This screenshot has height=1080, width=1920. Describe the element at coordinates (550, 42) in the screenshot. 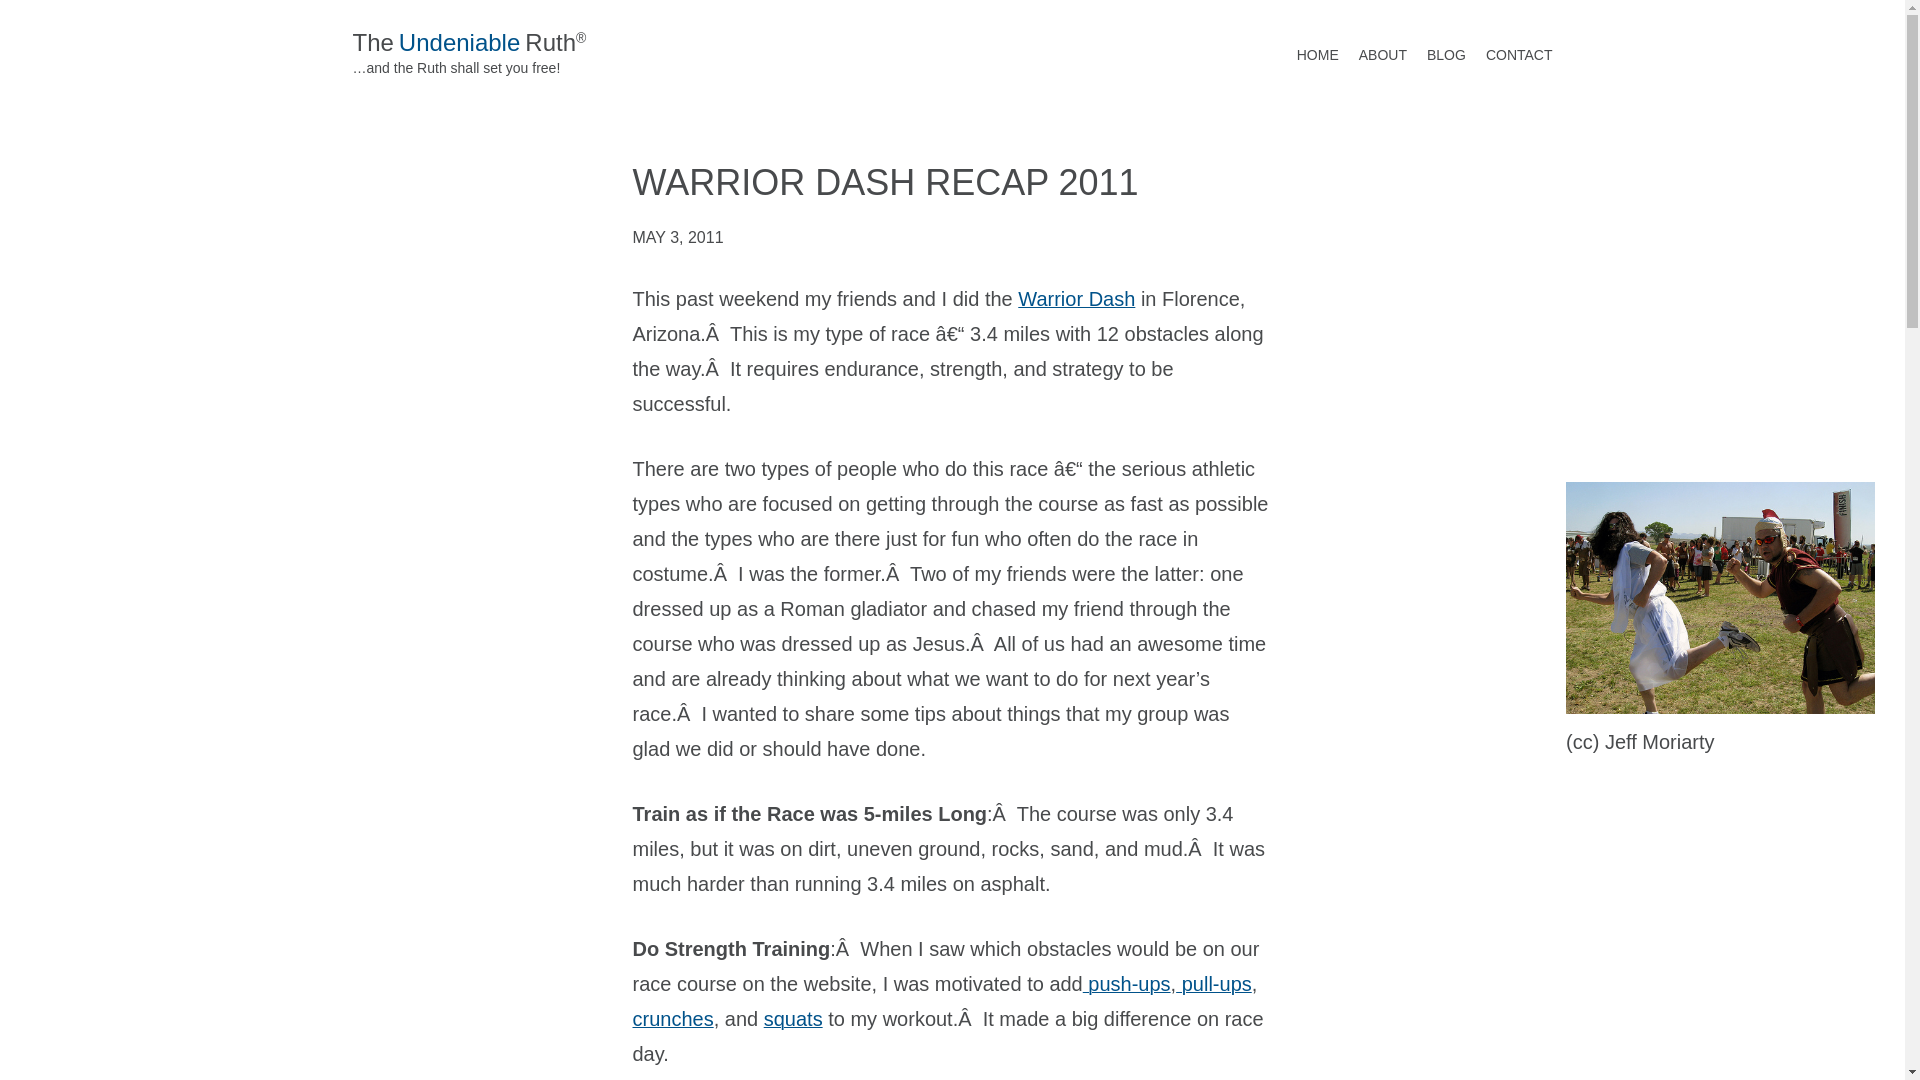

I see `Ruth` at that location.